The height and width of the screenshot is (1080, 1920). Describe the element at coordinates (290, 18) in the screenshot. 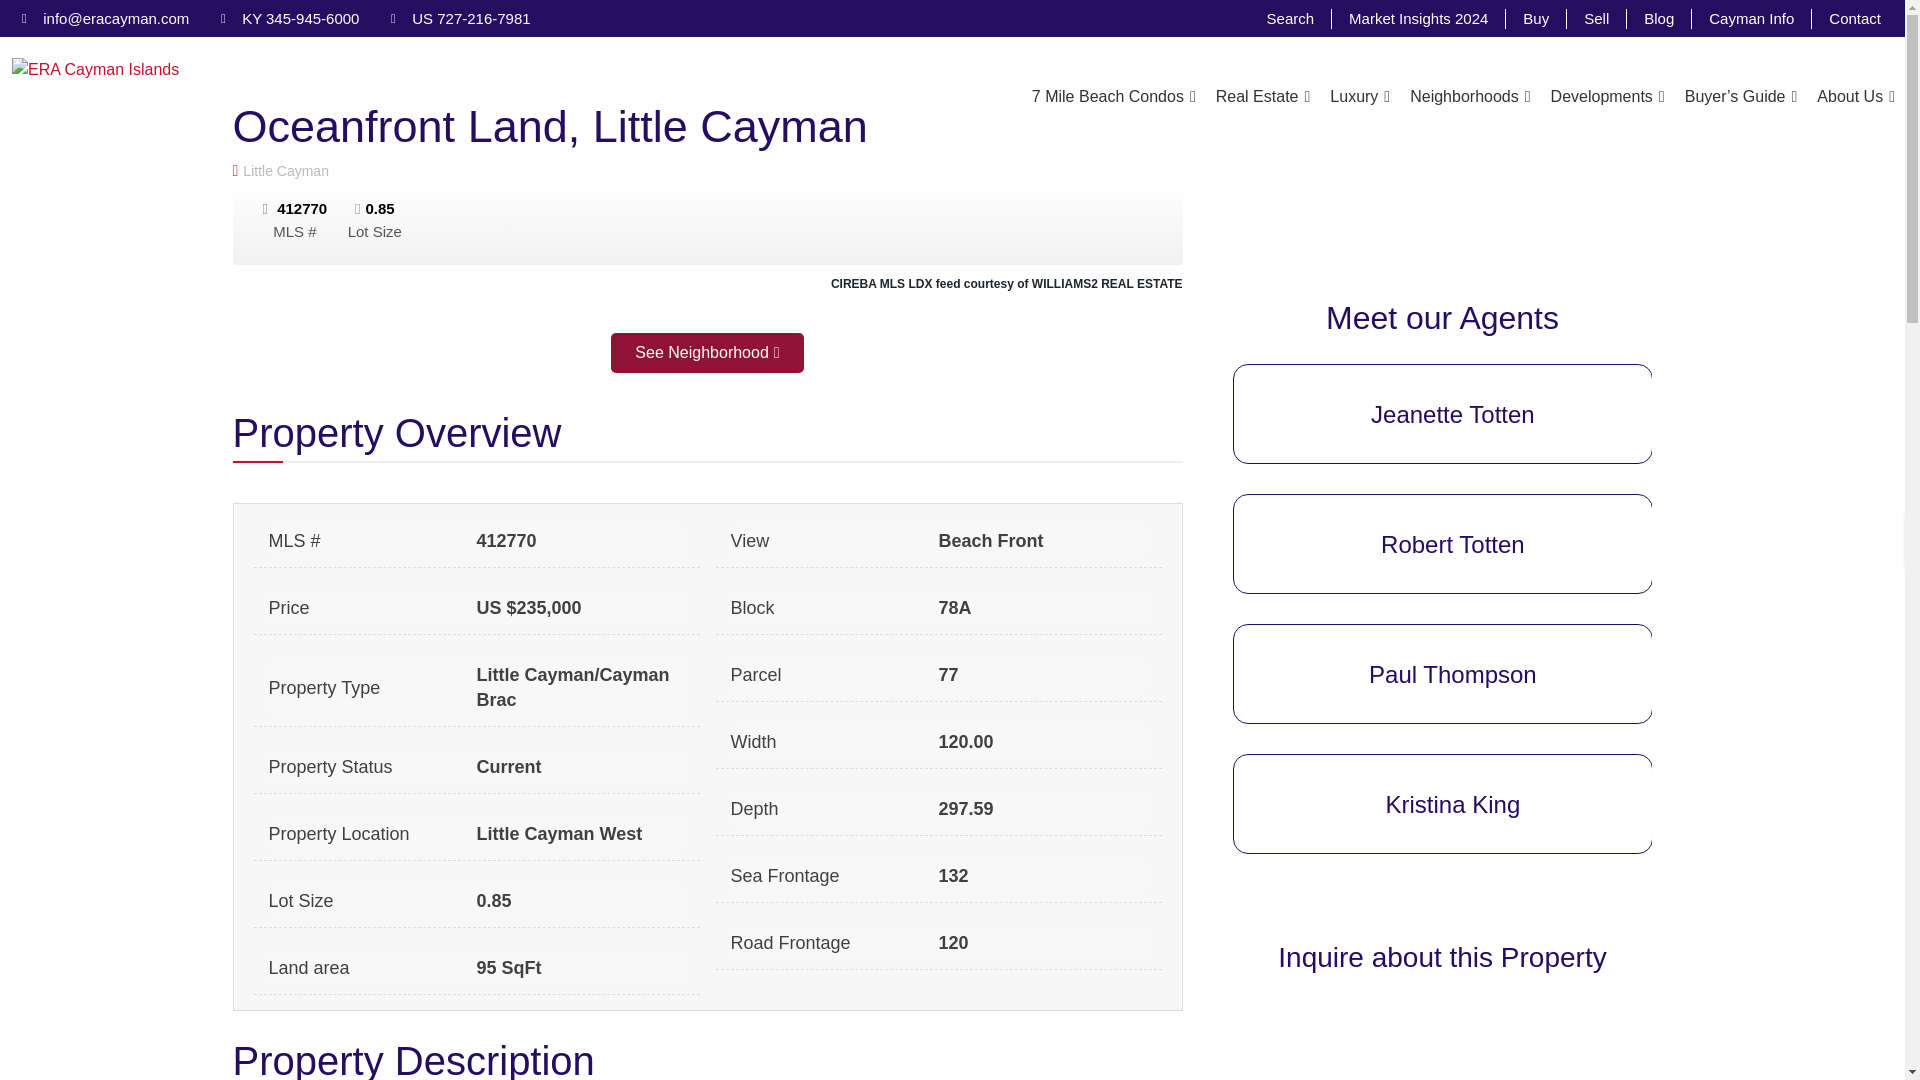

I see `KY 345-945-6000` at that location.